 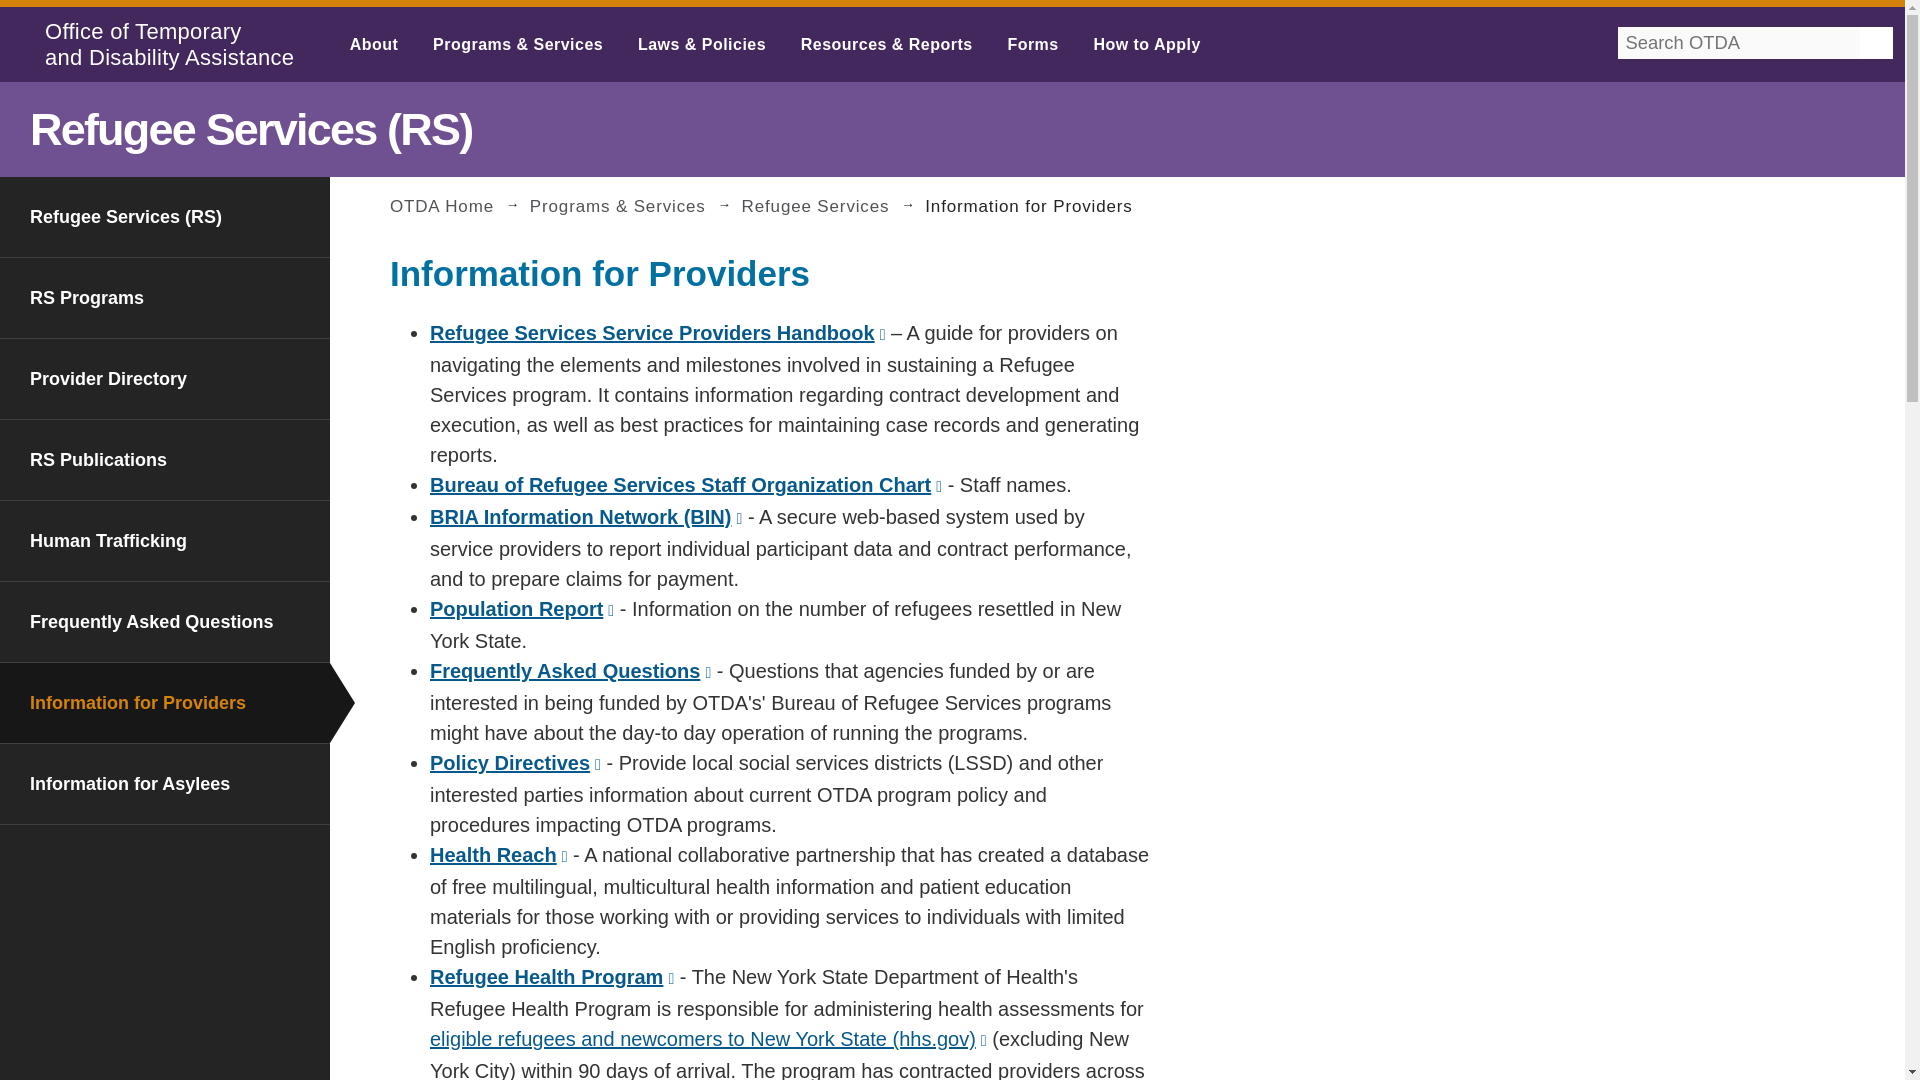 What do you see at coordinates (165, 298) in the screenshot?
I see `RS Programs` at bounding box center [165, 298].